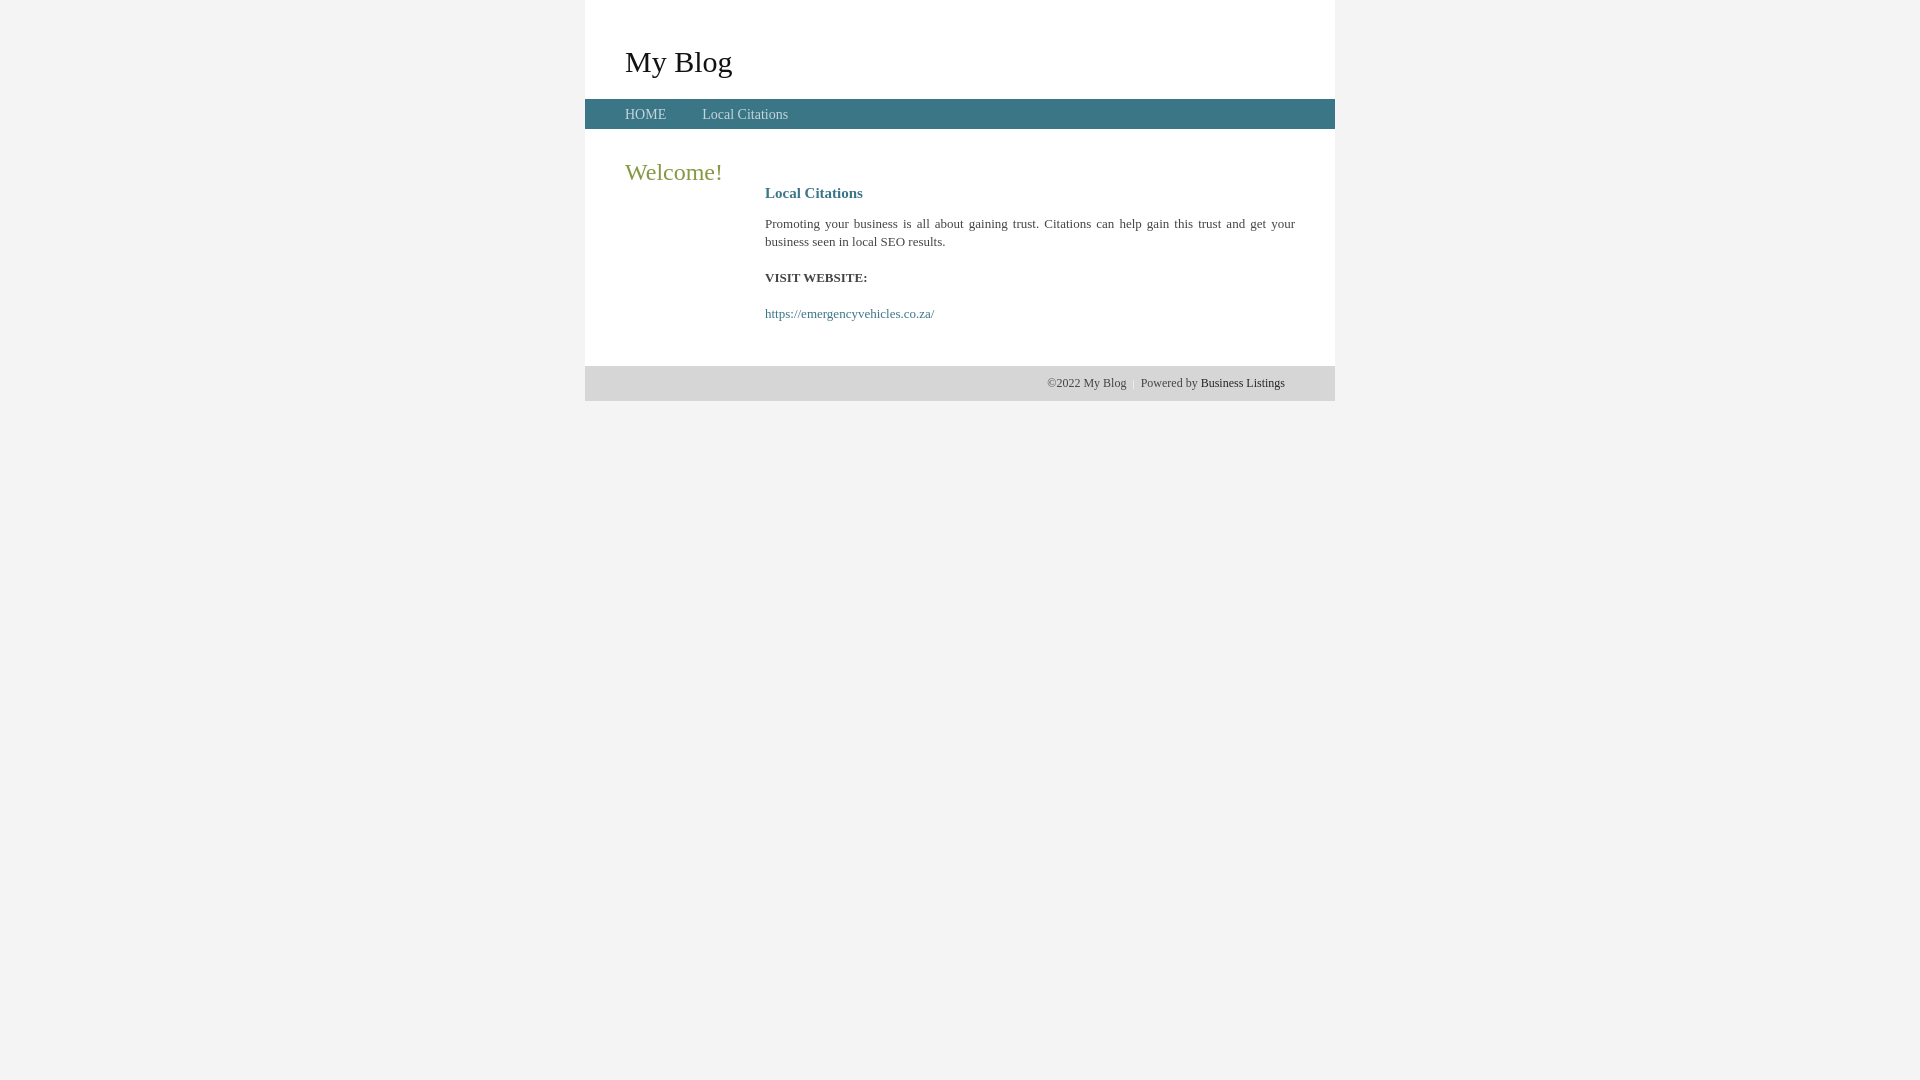 This screenshot has width=1920, height=1080. I want to click on My Blog, so click(679, 61).